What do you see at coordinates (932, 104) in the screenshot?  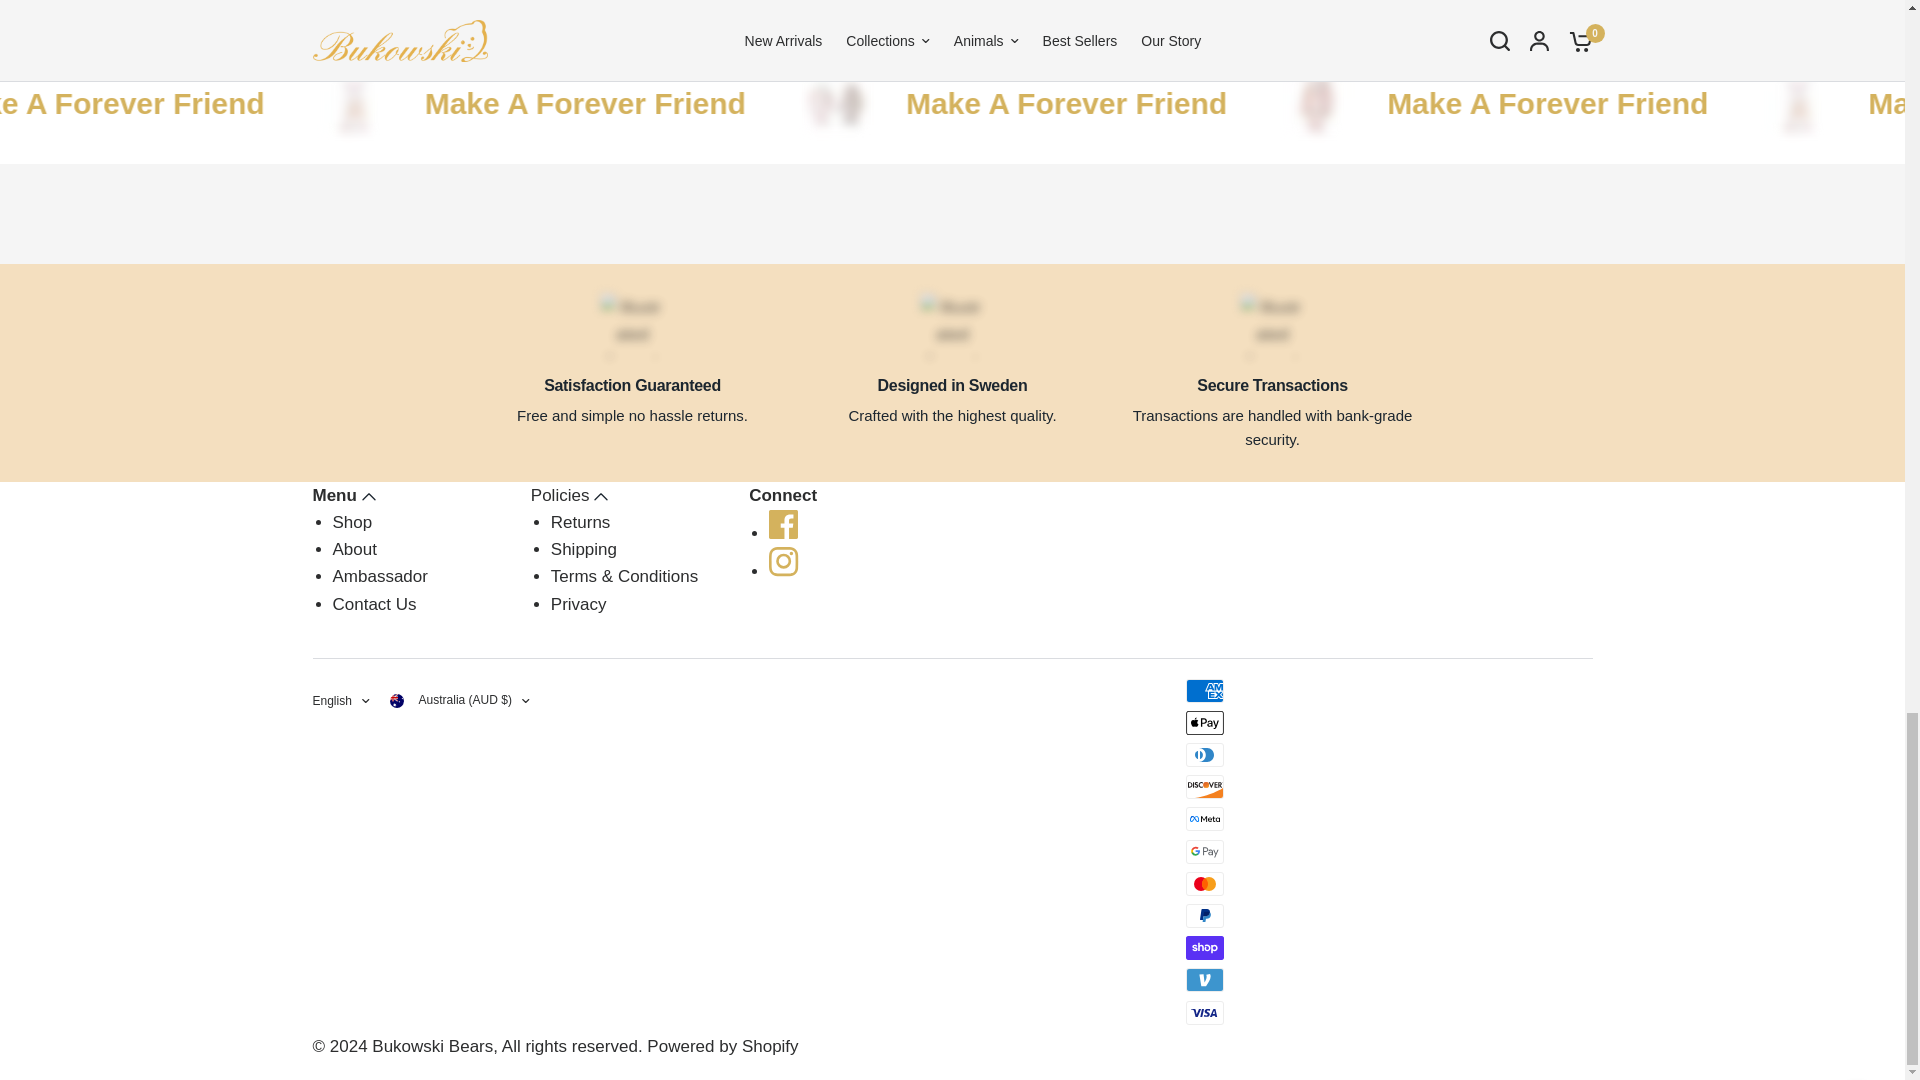 I see `Make A Forever Friend` at bounding box center [932, 104].